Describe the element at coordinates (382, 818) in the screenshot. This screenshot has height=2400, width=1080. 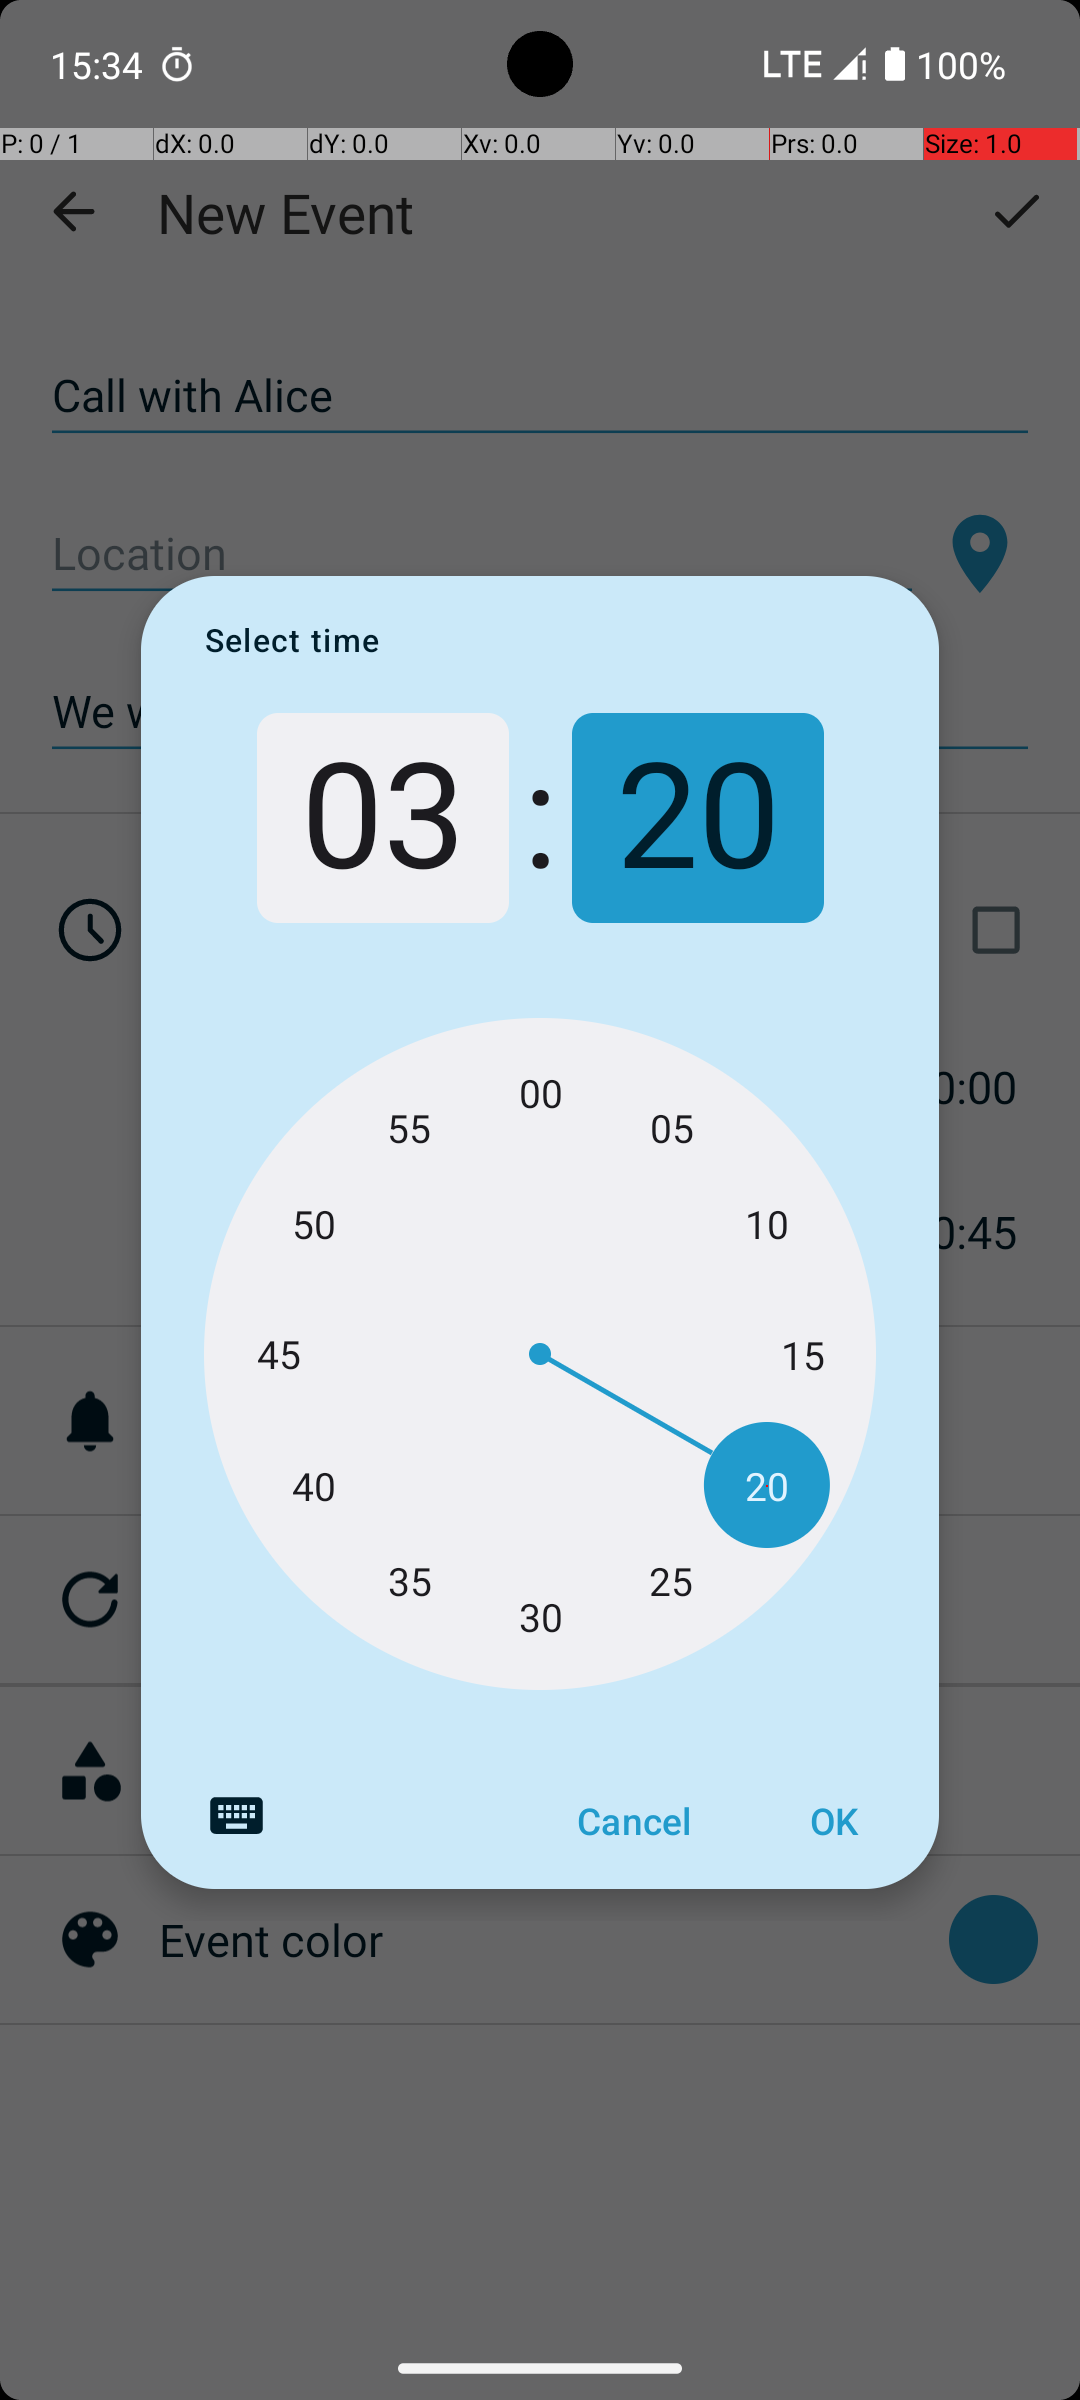
I see `03` at that location.